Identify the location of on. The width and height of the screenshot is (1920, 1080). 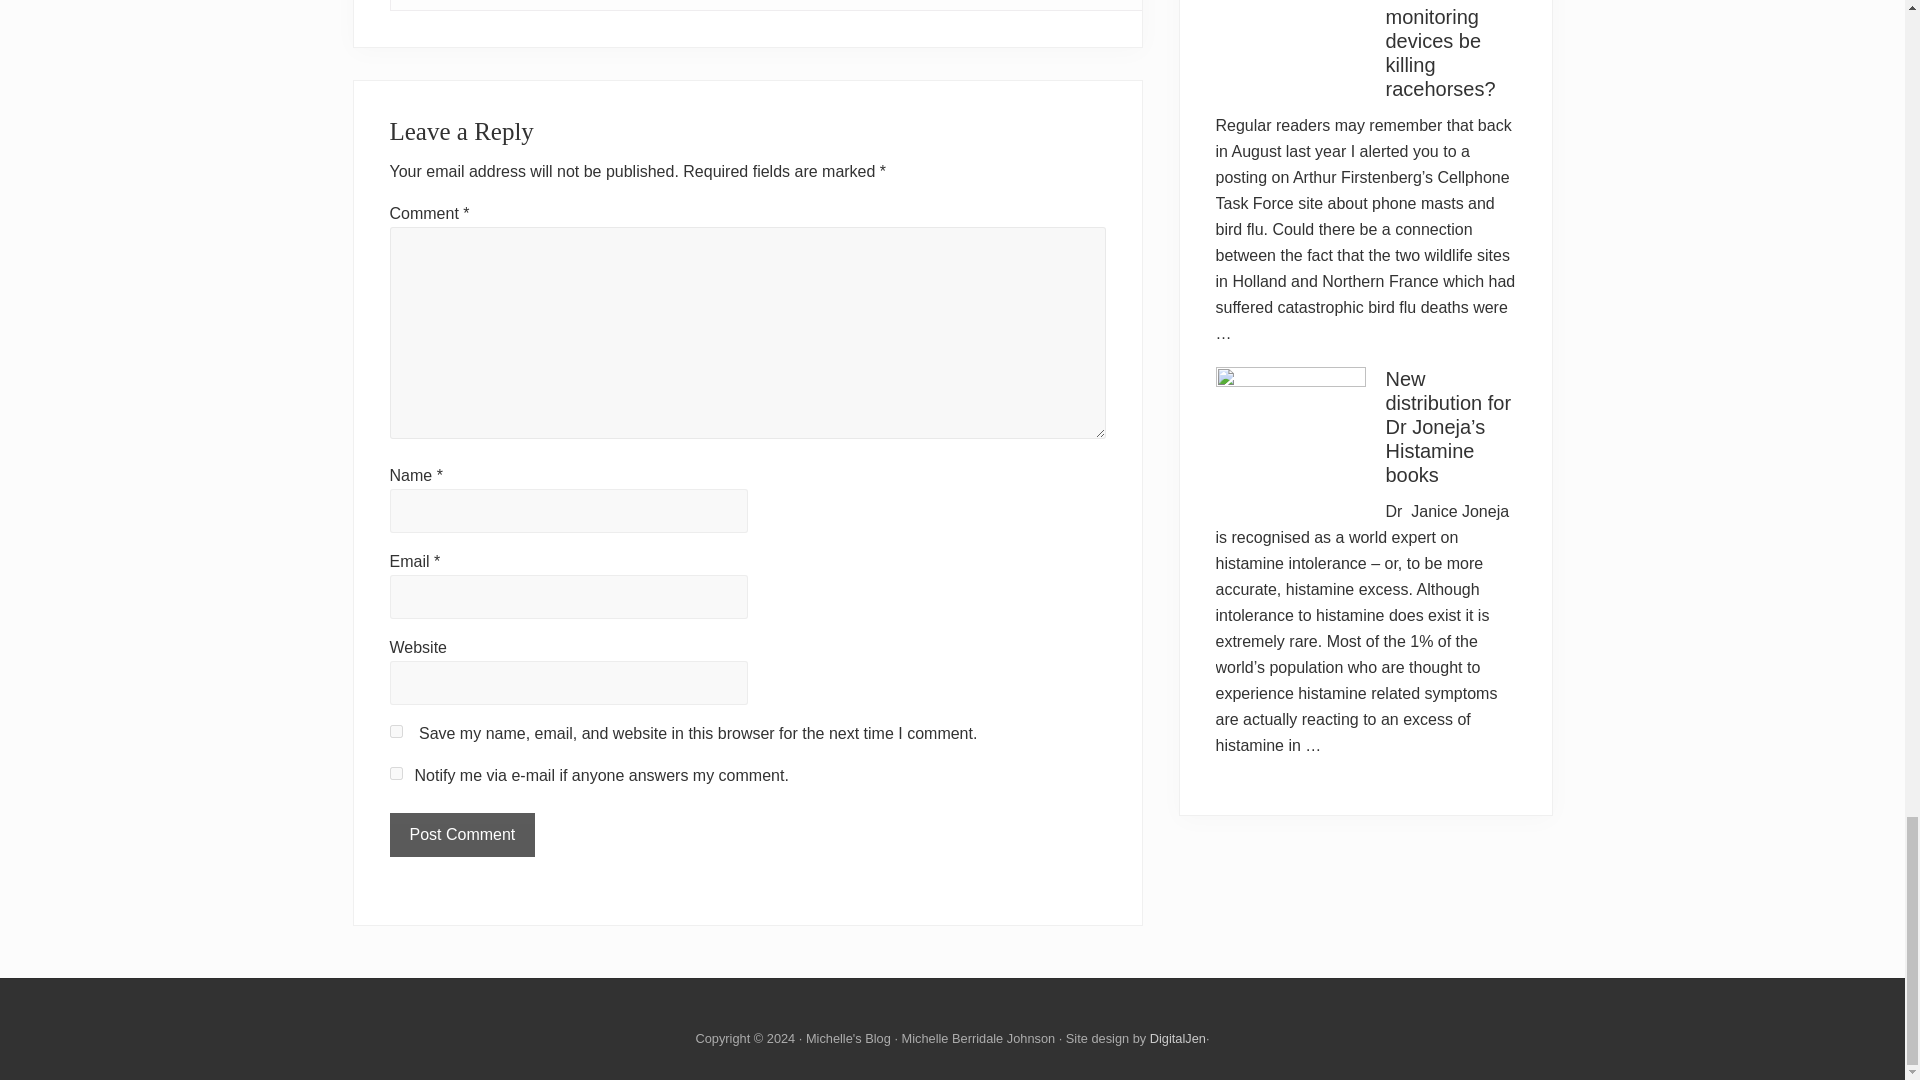
(396, 772).